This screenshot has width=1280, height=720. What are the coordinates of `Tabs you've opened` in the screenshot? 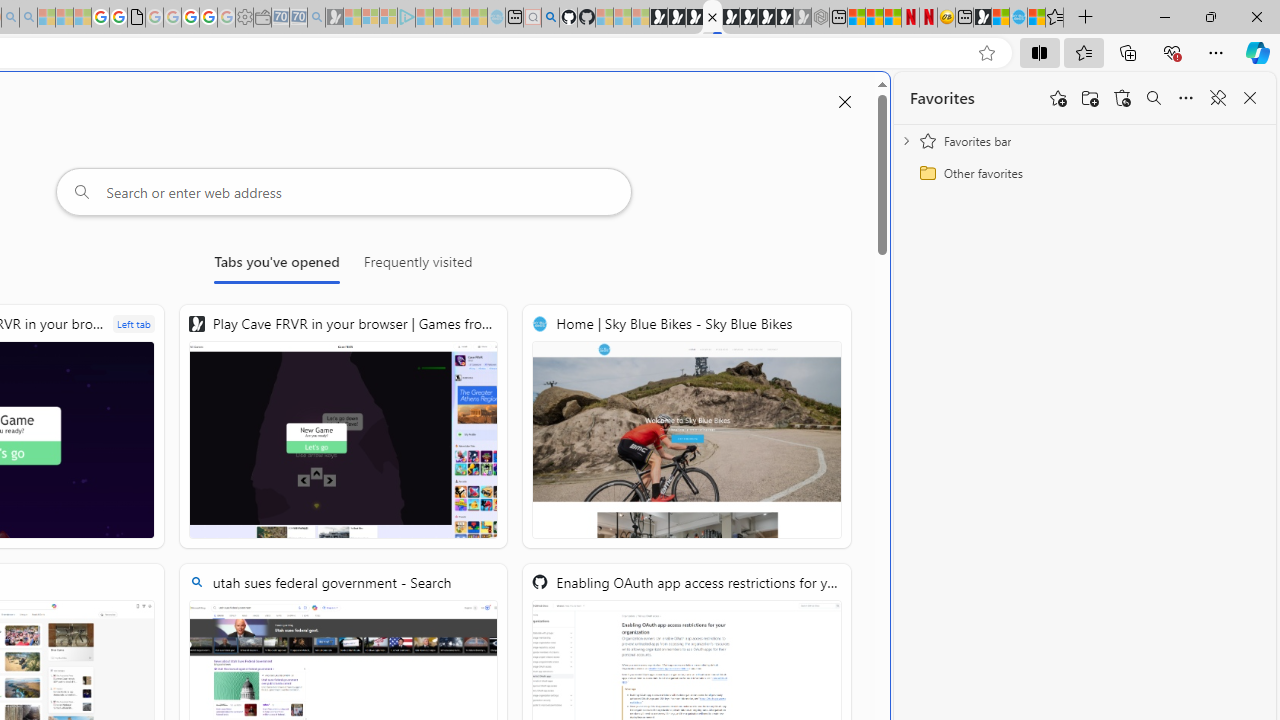 It's located at (276, 266).